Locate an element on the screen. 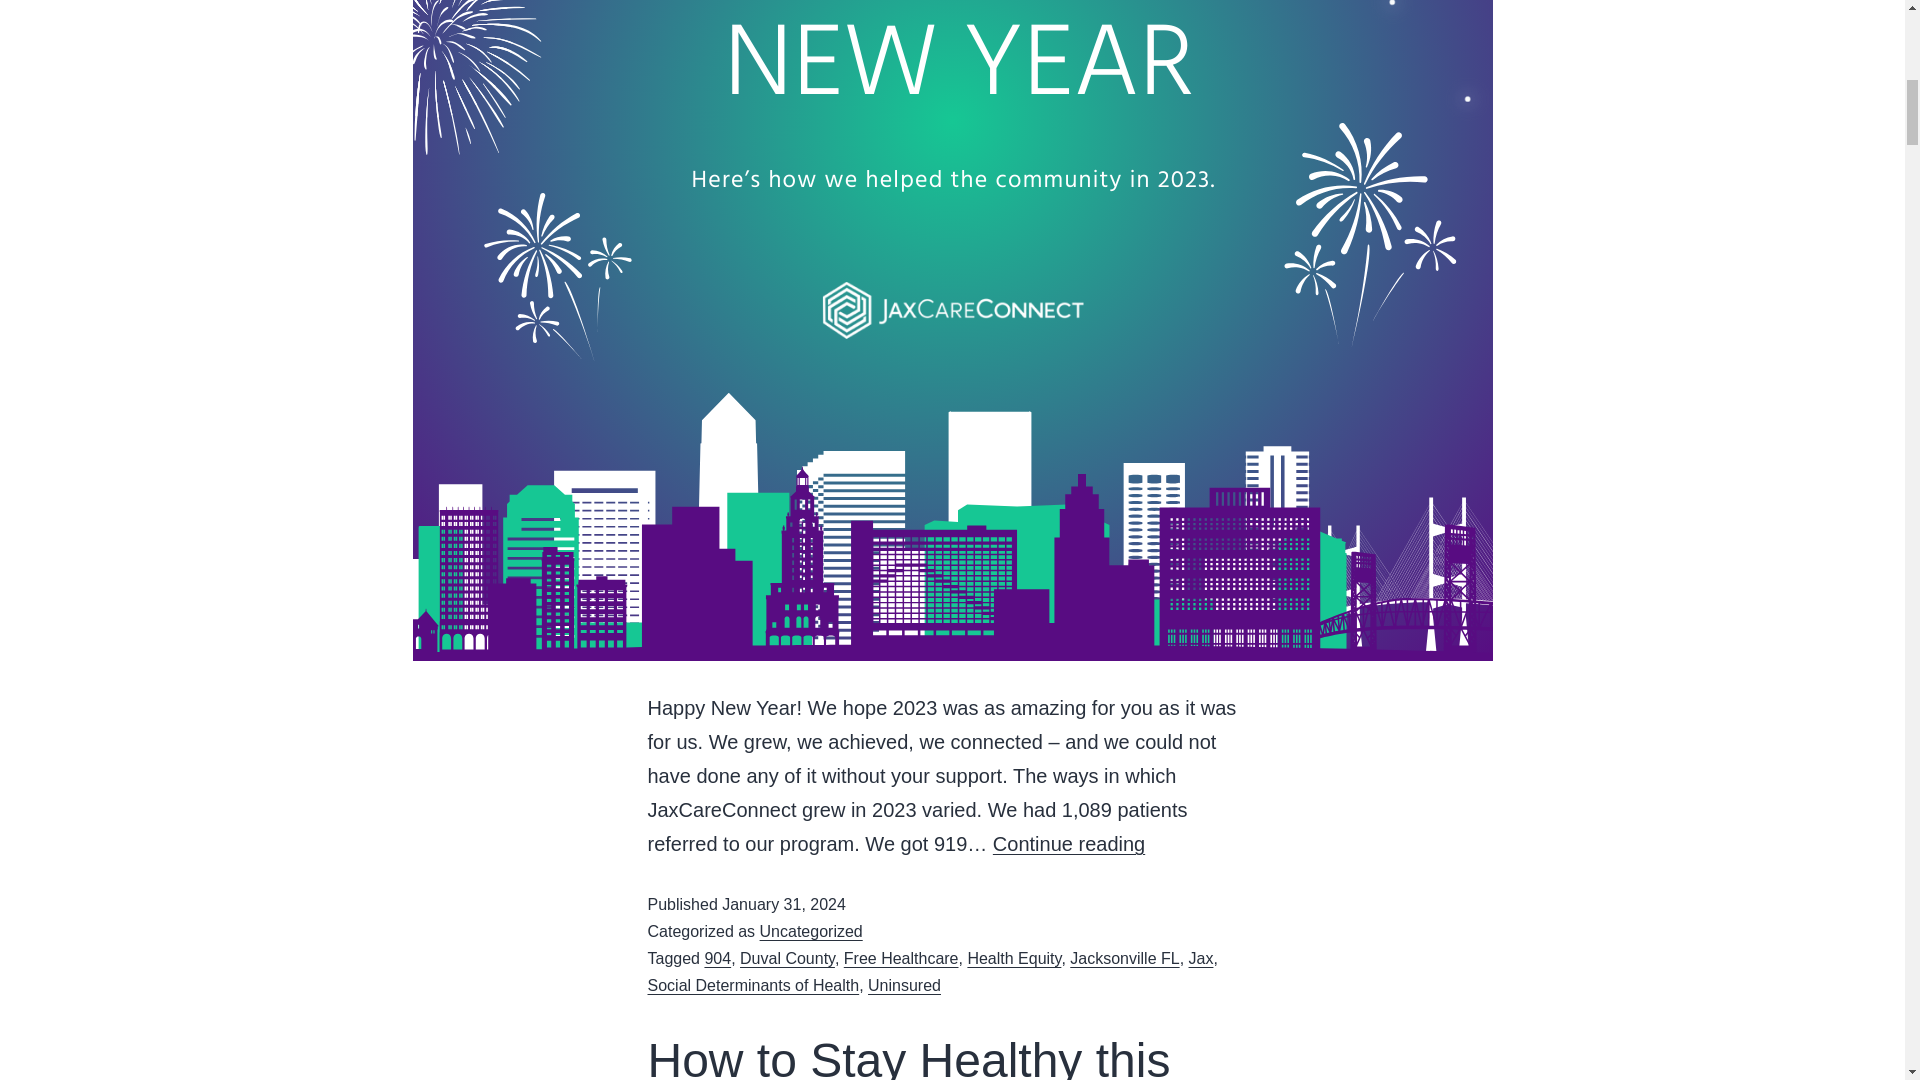  Health Equity is located at coordinates (1014, 958).